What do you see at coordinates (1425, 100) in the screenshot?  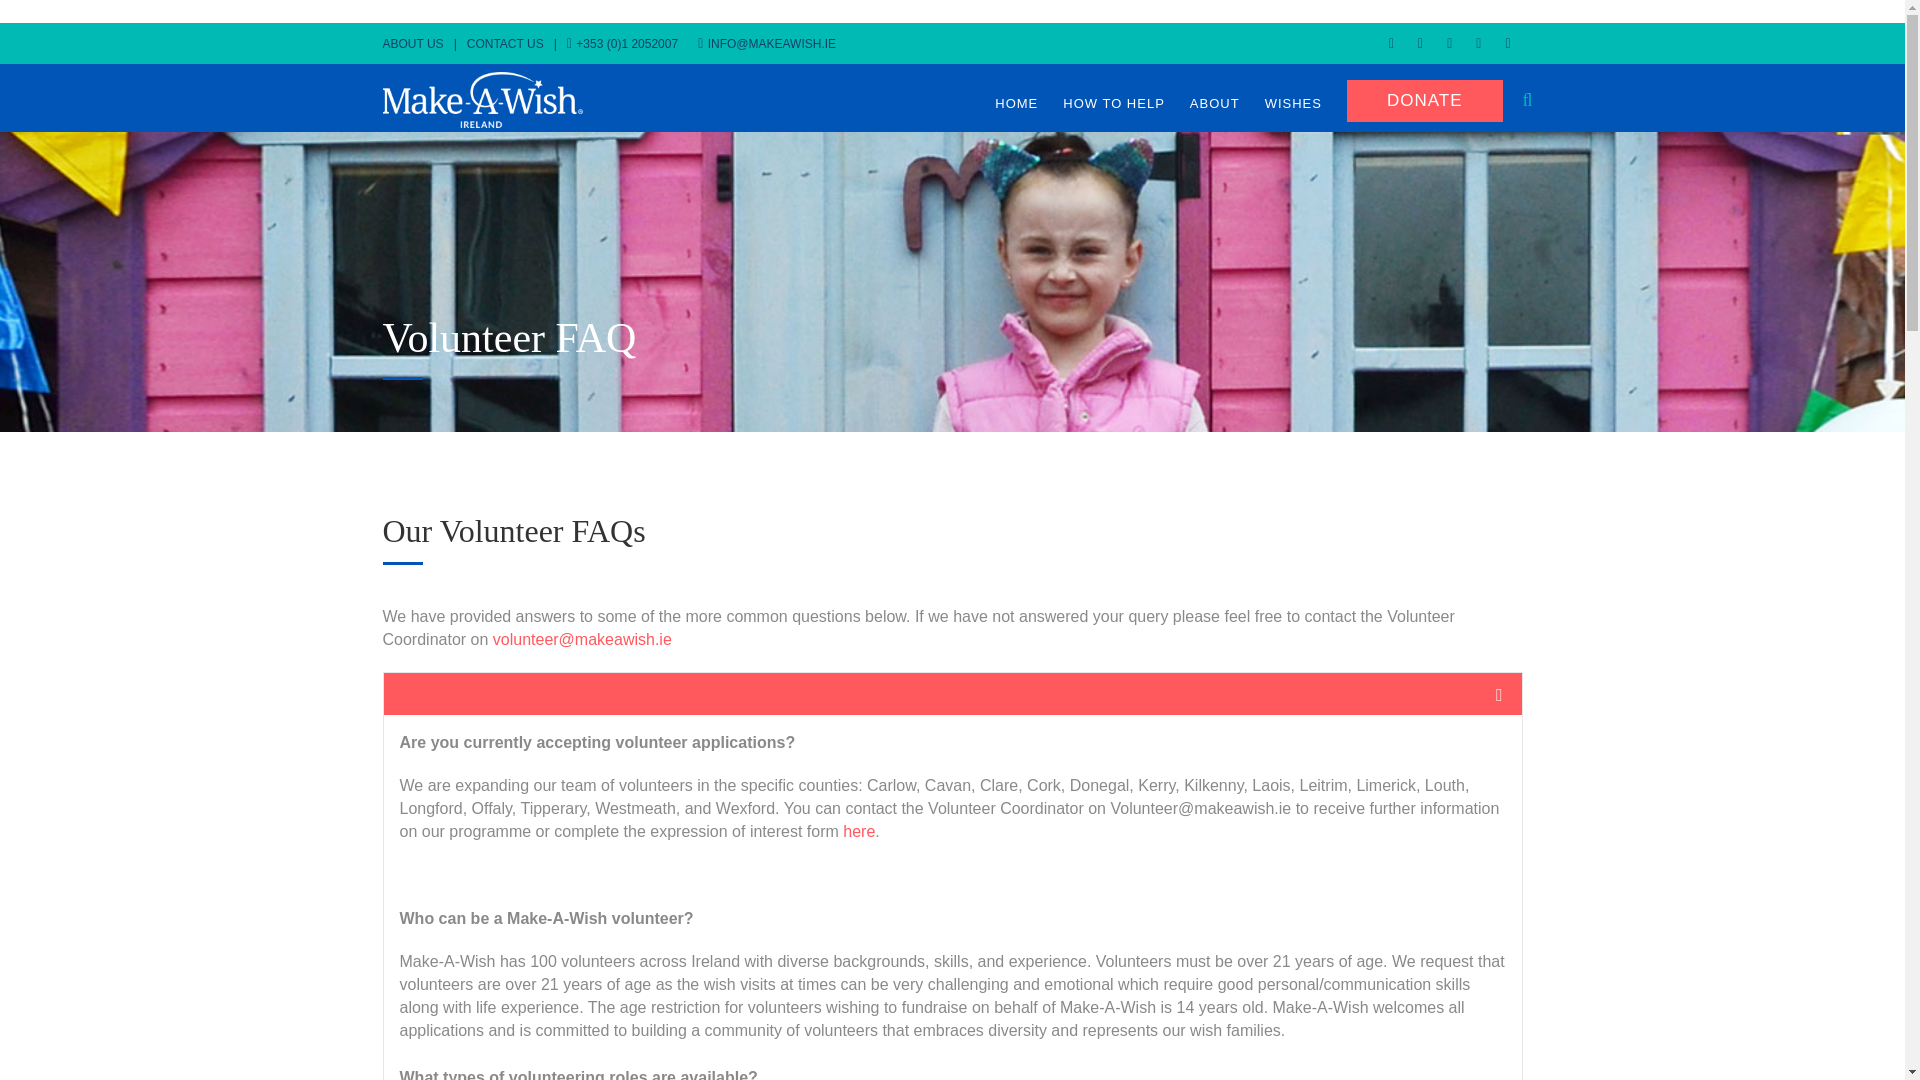 I see `DONATE` at bounding box center [1425, 100].